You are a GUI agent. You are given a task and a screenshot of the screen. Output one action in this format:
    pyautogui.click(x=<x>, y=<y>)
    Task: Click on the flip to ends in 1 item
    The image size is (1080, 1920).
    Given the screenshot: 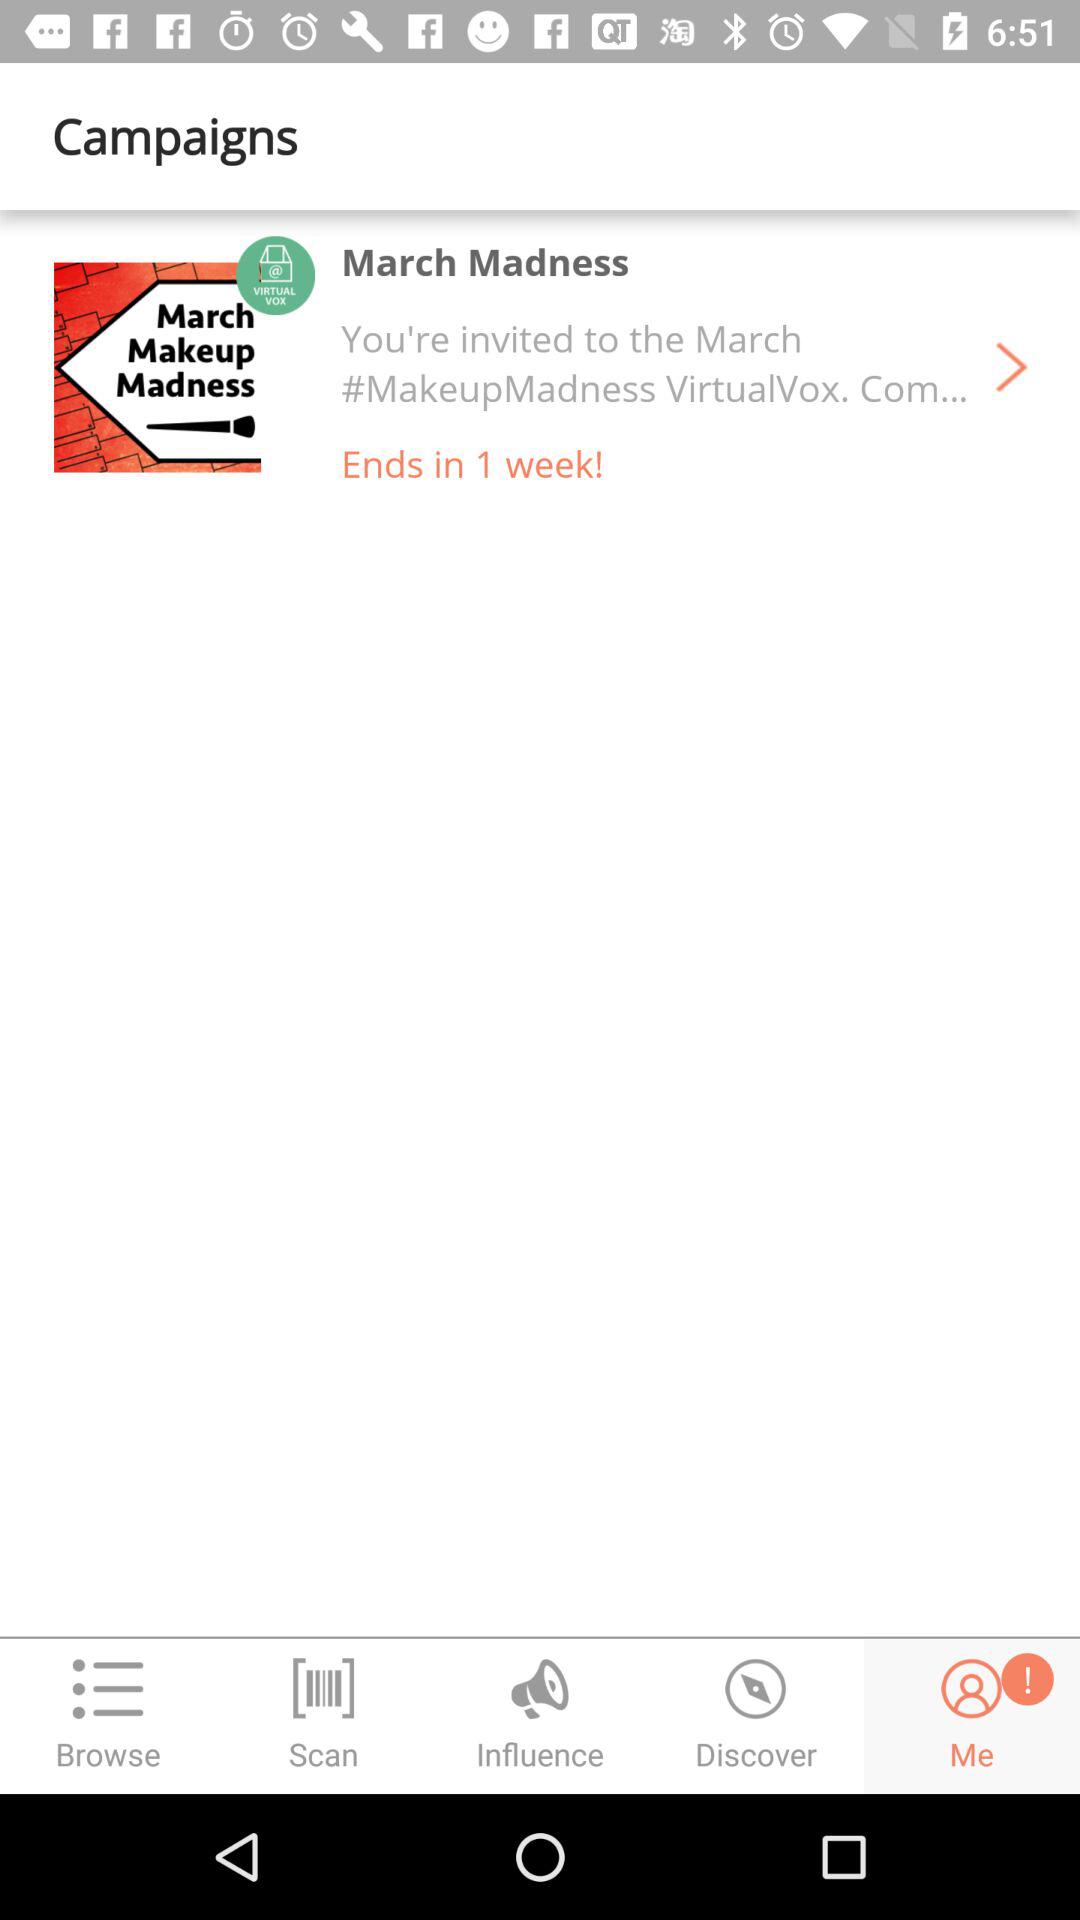 What is the action you would take?
    pyautogui.click(x=472, y=463)
    